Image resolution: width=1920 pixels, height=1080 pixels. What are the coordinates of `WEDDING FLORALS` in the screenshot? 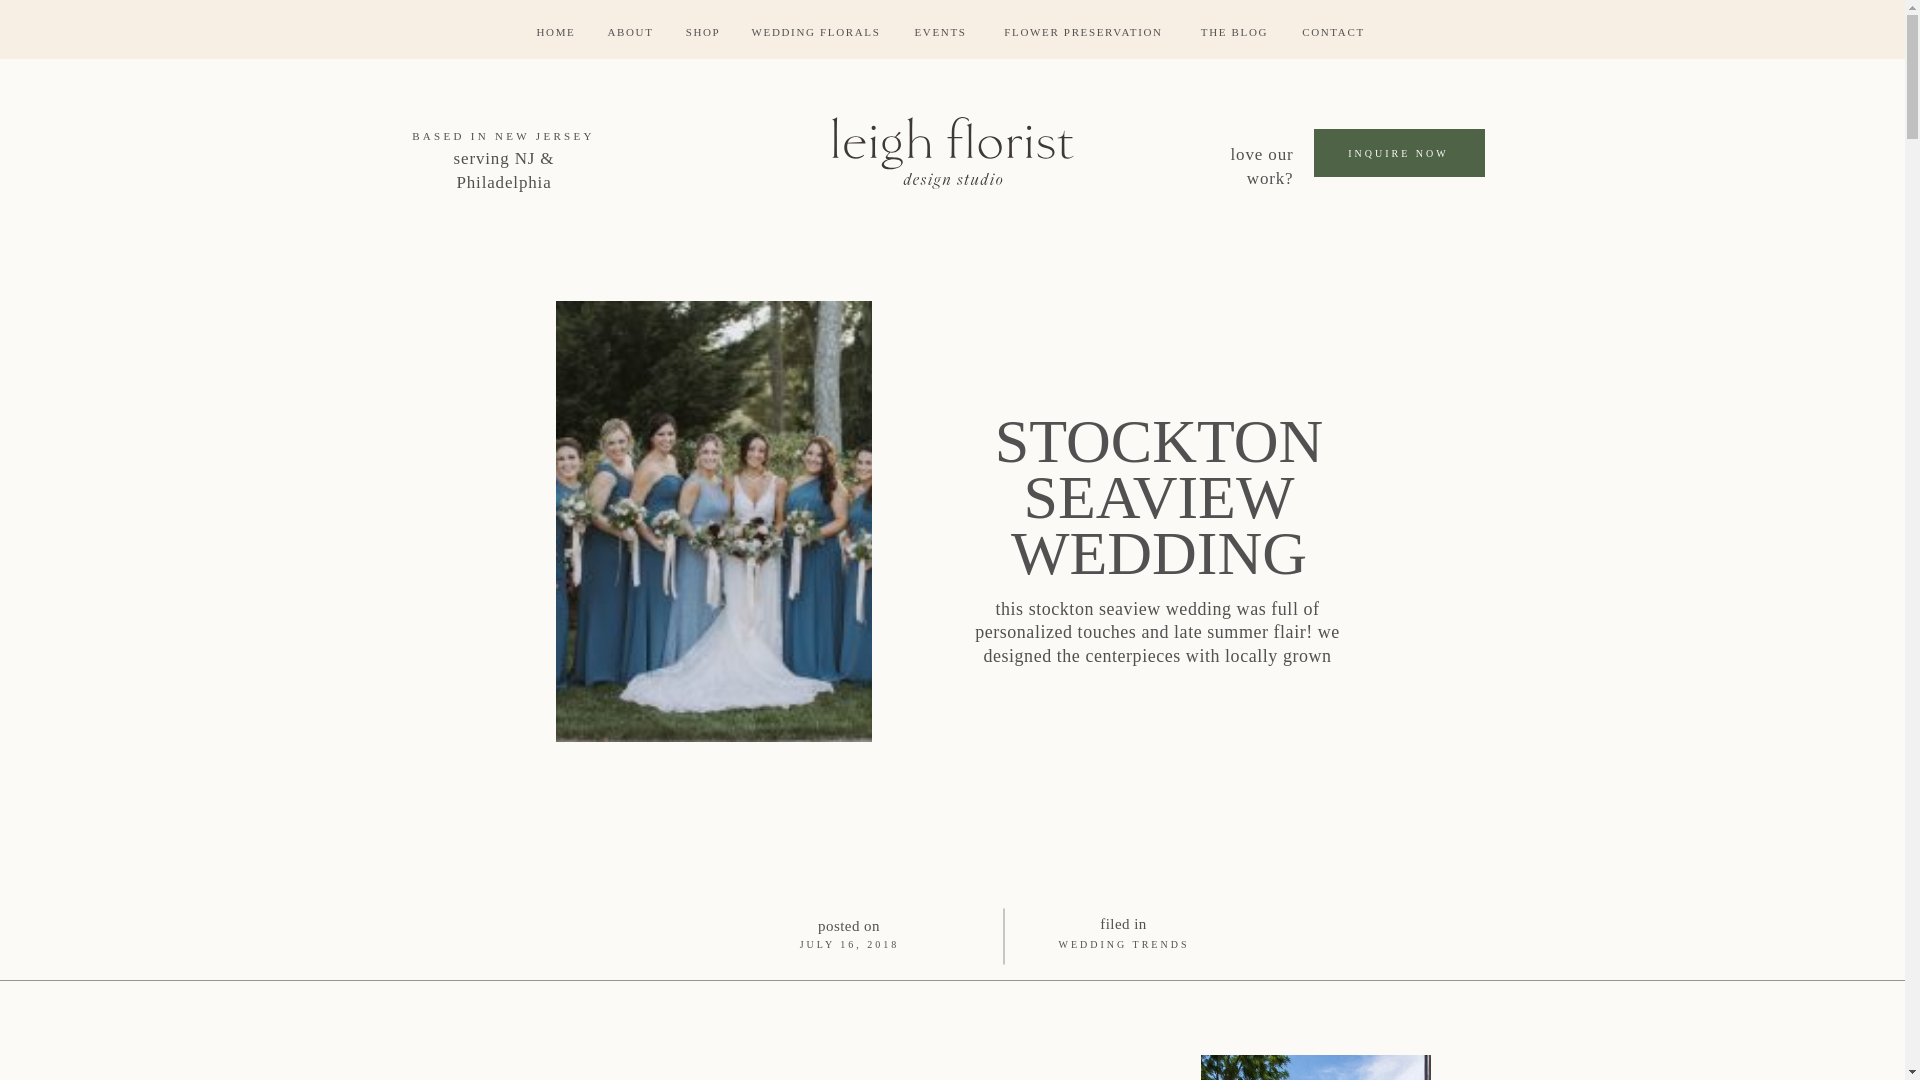 It's located at (816, 32).